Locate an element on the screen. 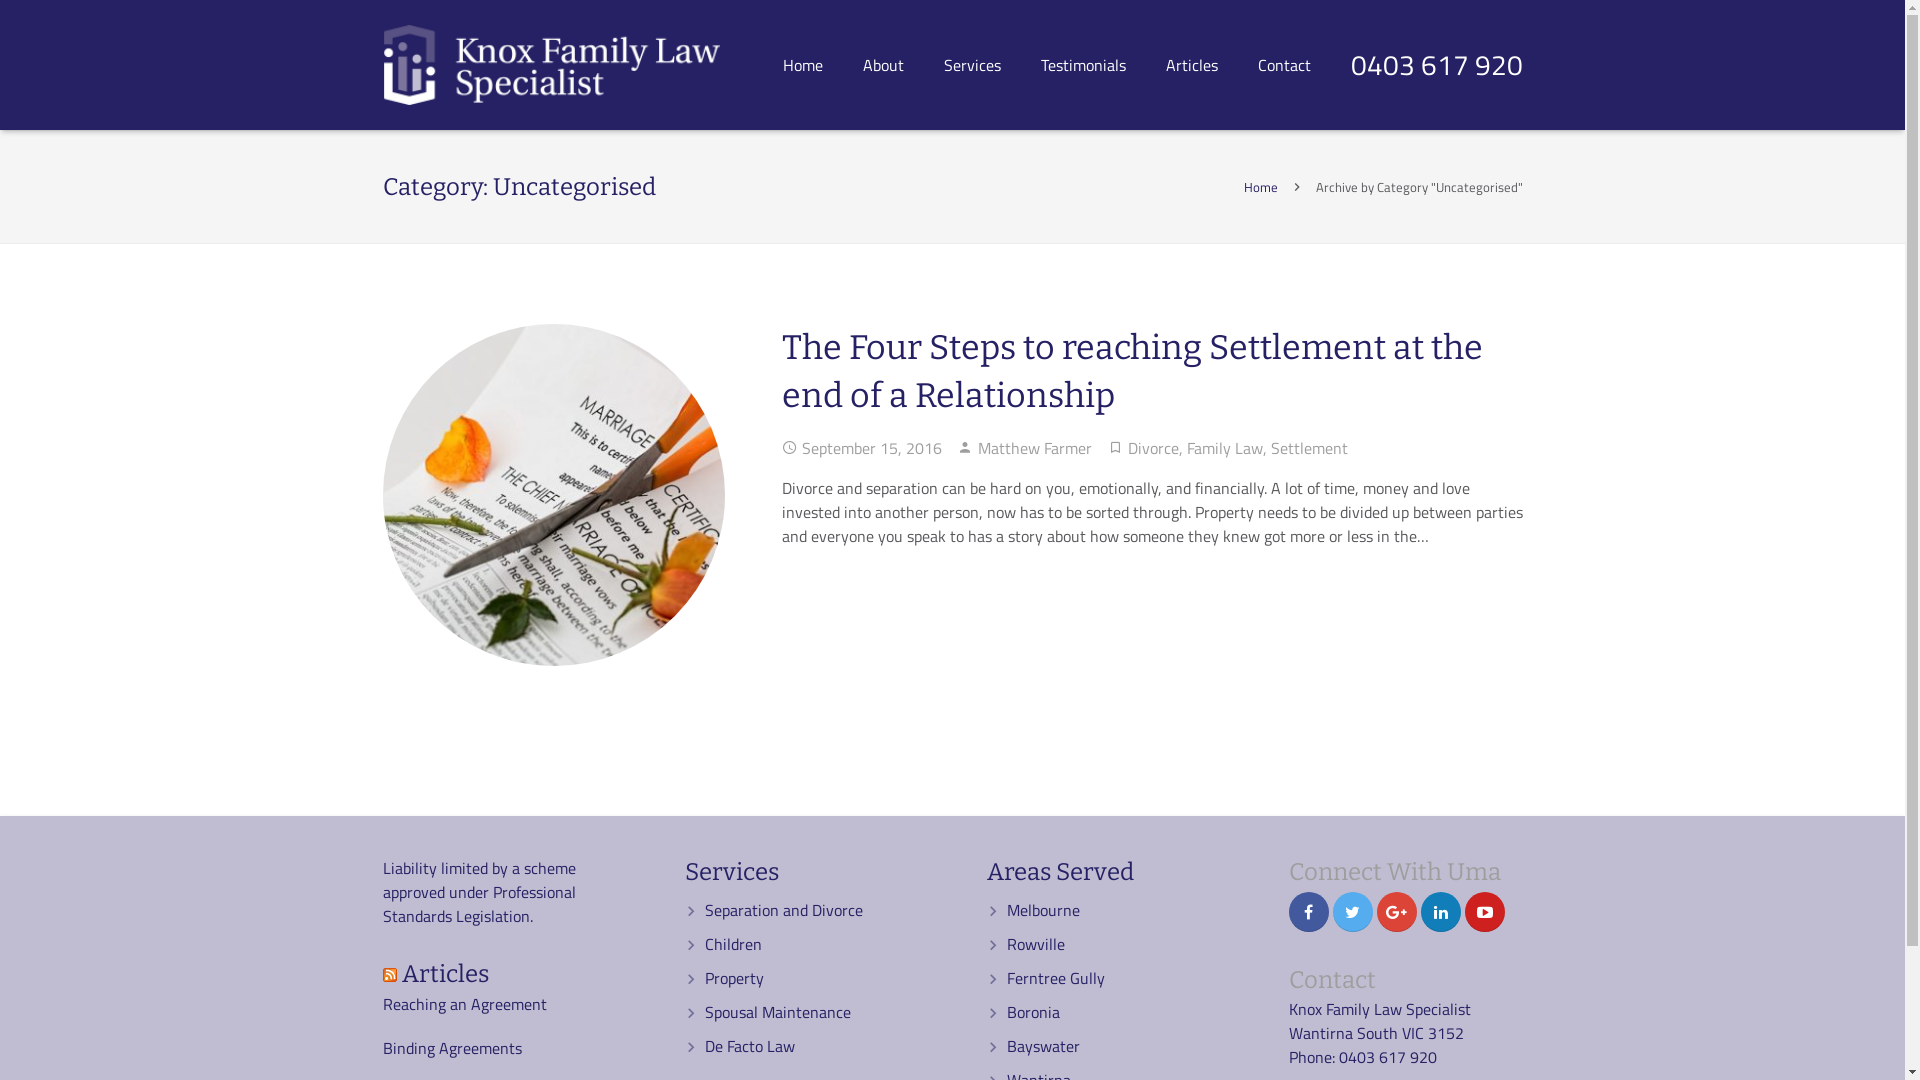  Contact is located at coordinates (1284, 65).